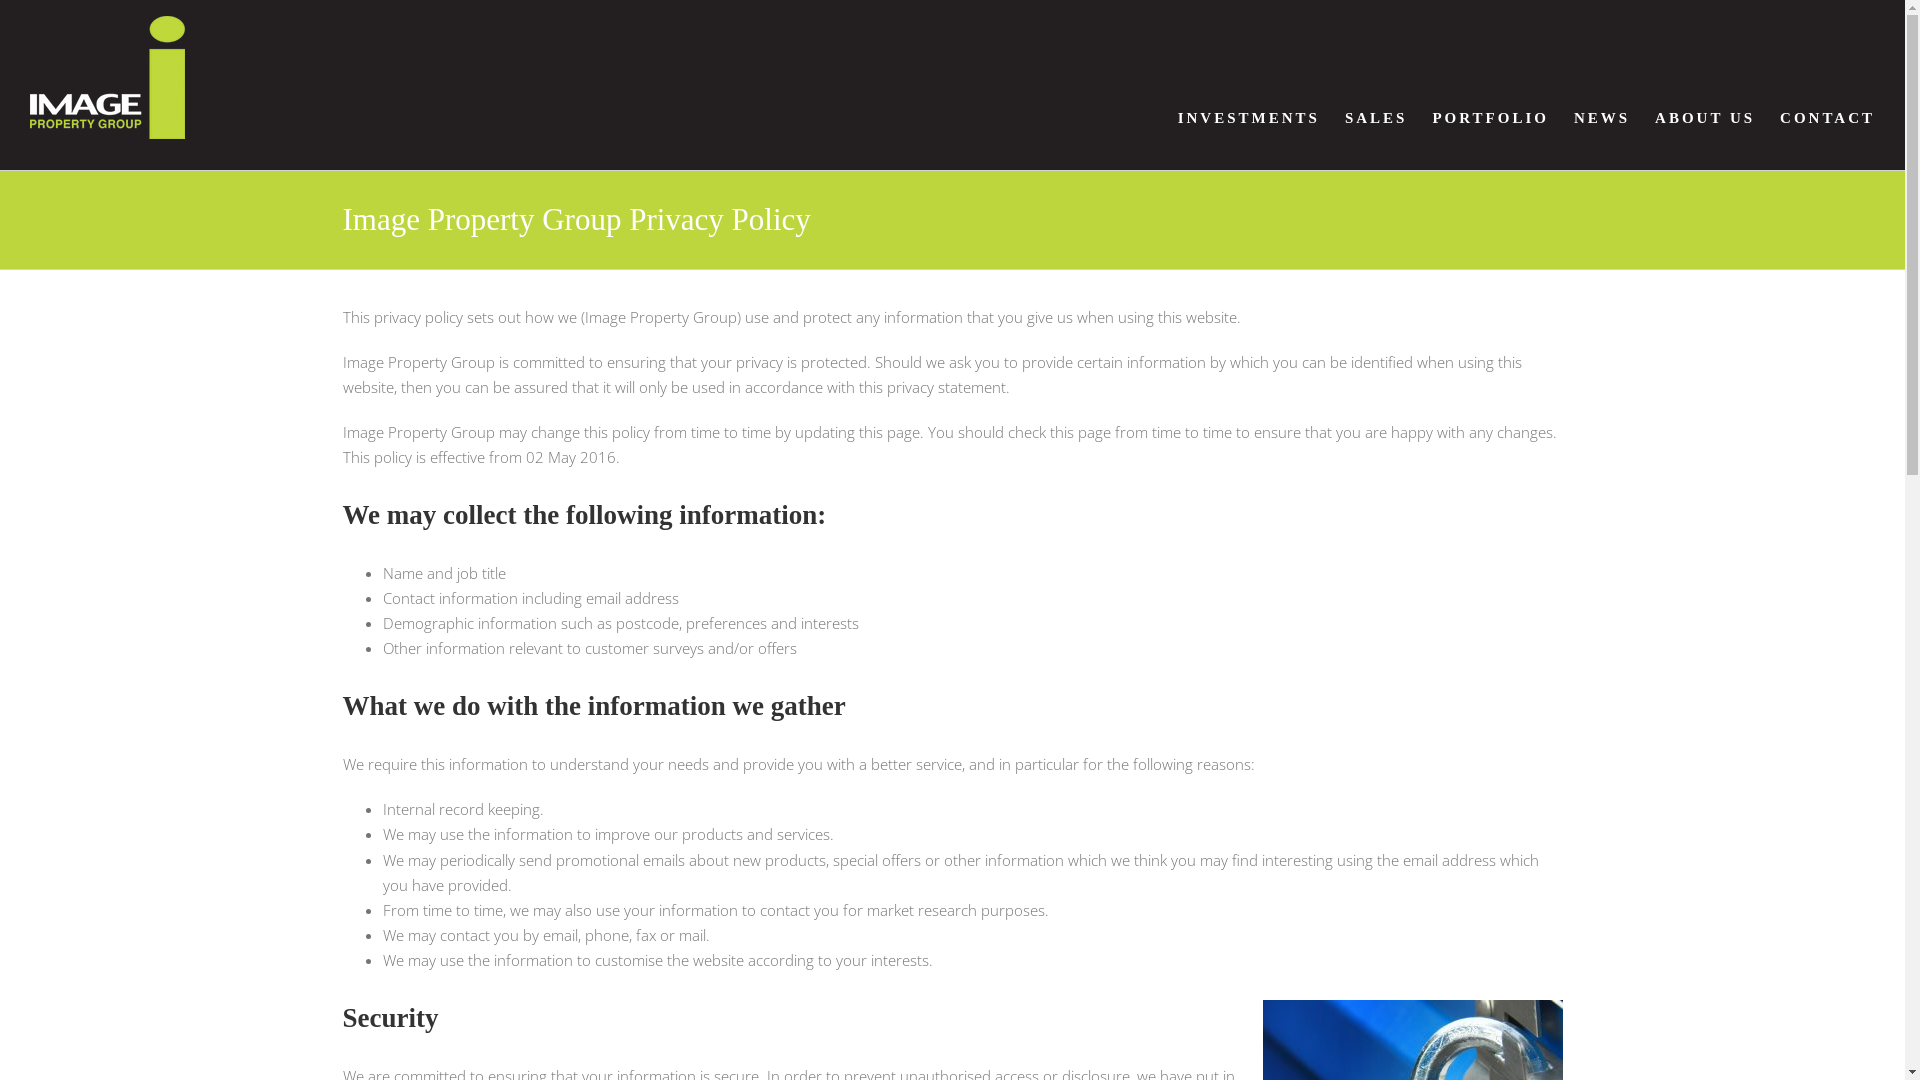 The height and width of the screenshot is (1080, 1920). What do you see at coordinates (1705, 118) in the screenshot?
I see `ABOUT US` at bounding box center [1705, 118].